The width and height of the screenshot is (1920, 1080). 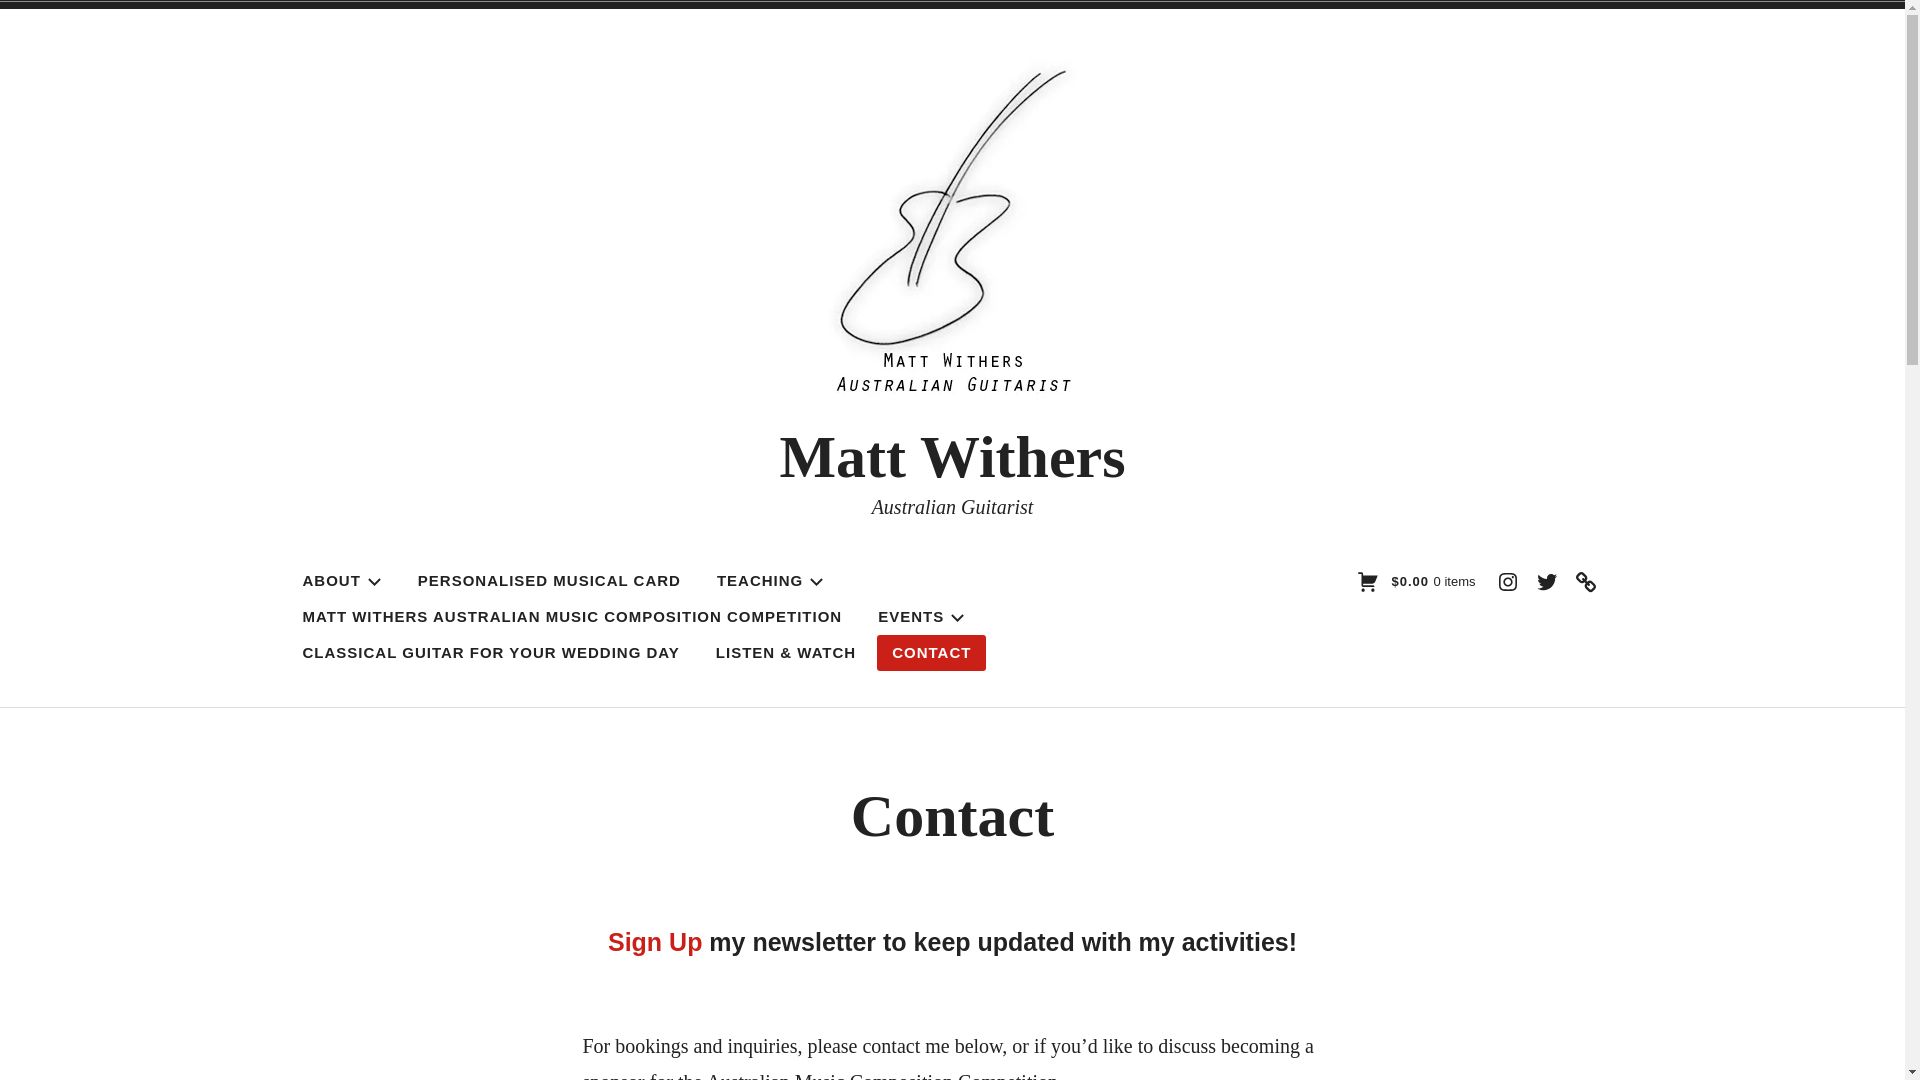 What do you see at coordinates (573, 616) in the screenshot?
I see `MATT WITHERS AUSTRALIAN MUSIC COMPOSITION COMPETITION` at bounding box center [573, 616].